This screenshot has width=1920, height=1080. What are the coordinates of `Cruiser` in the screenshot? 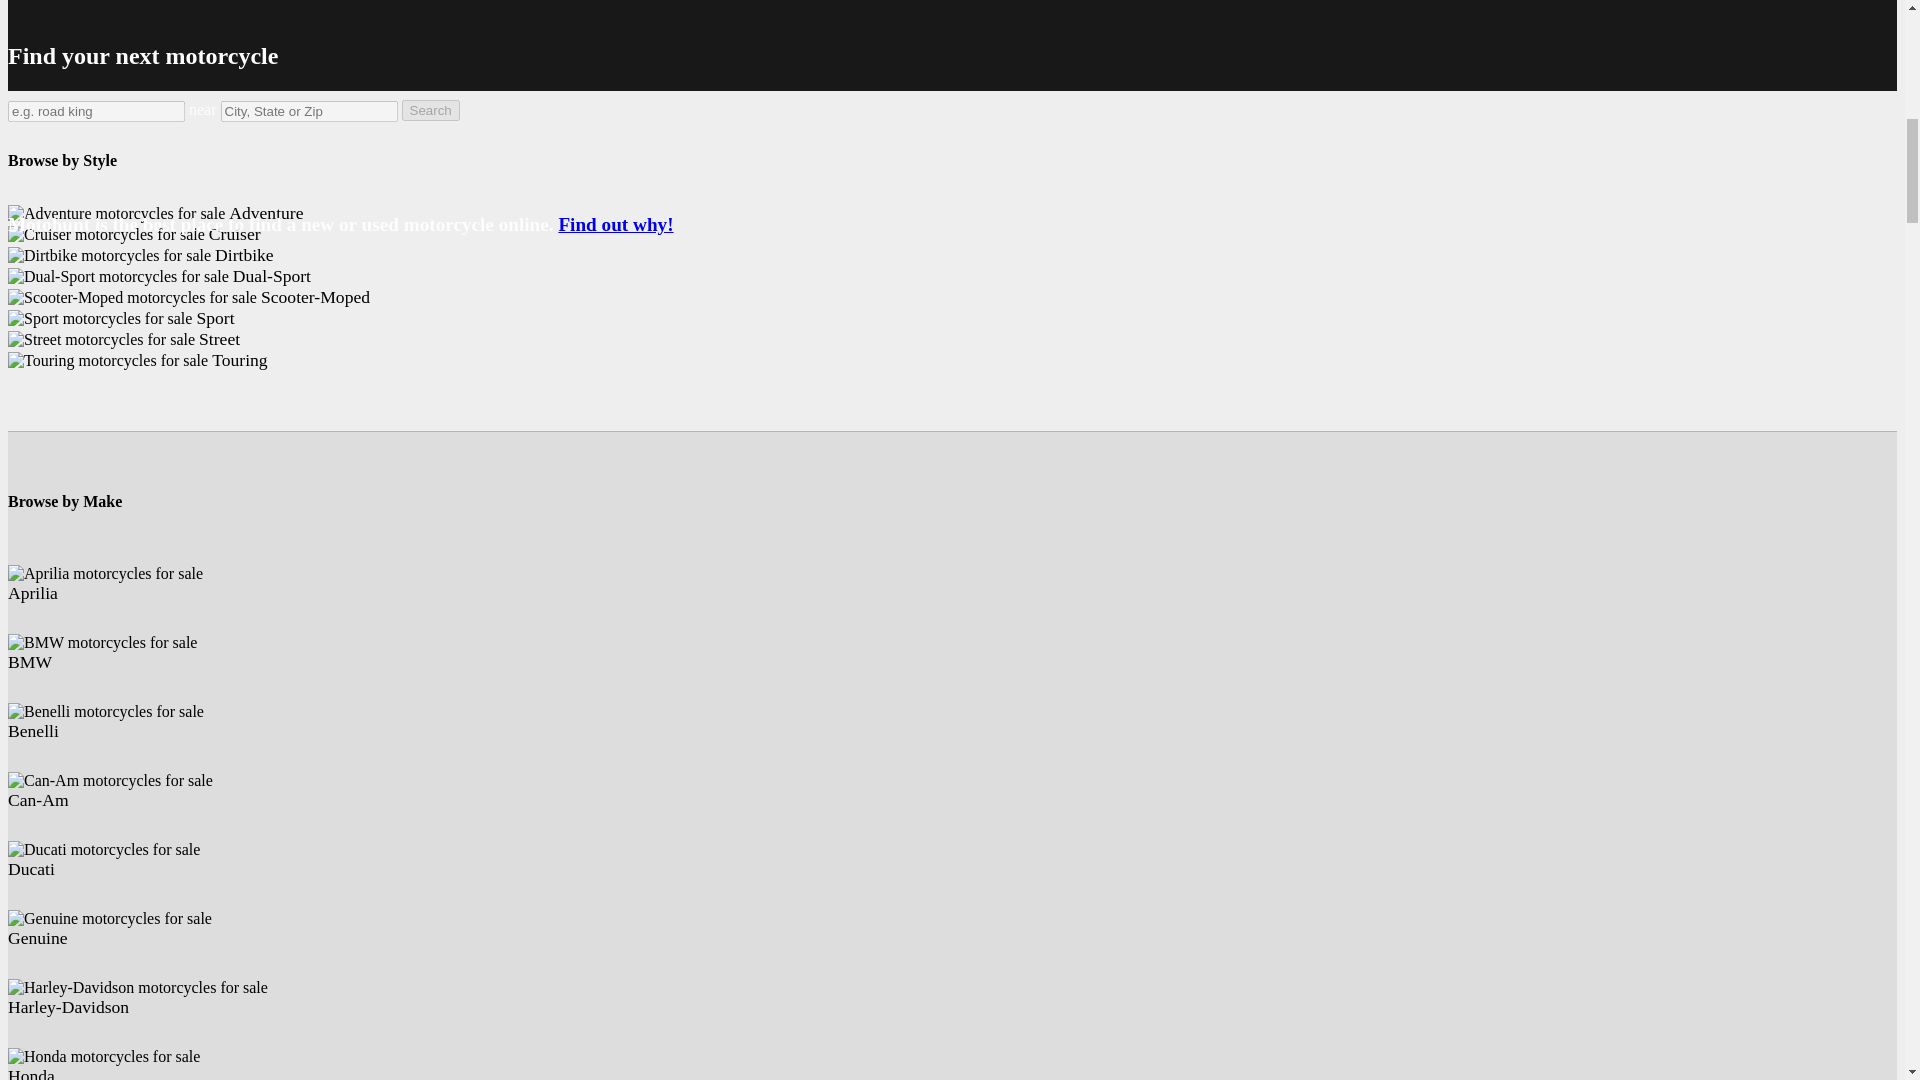 It's located at (134, 234).